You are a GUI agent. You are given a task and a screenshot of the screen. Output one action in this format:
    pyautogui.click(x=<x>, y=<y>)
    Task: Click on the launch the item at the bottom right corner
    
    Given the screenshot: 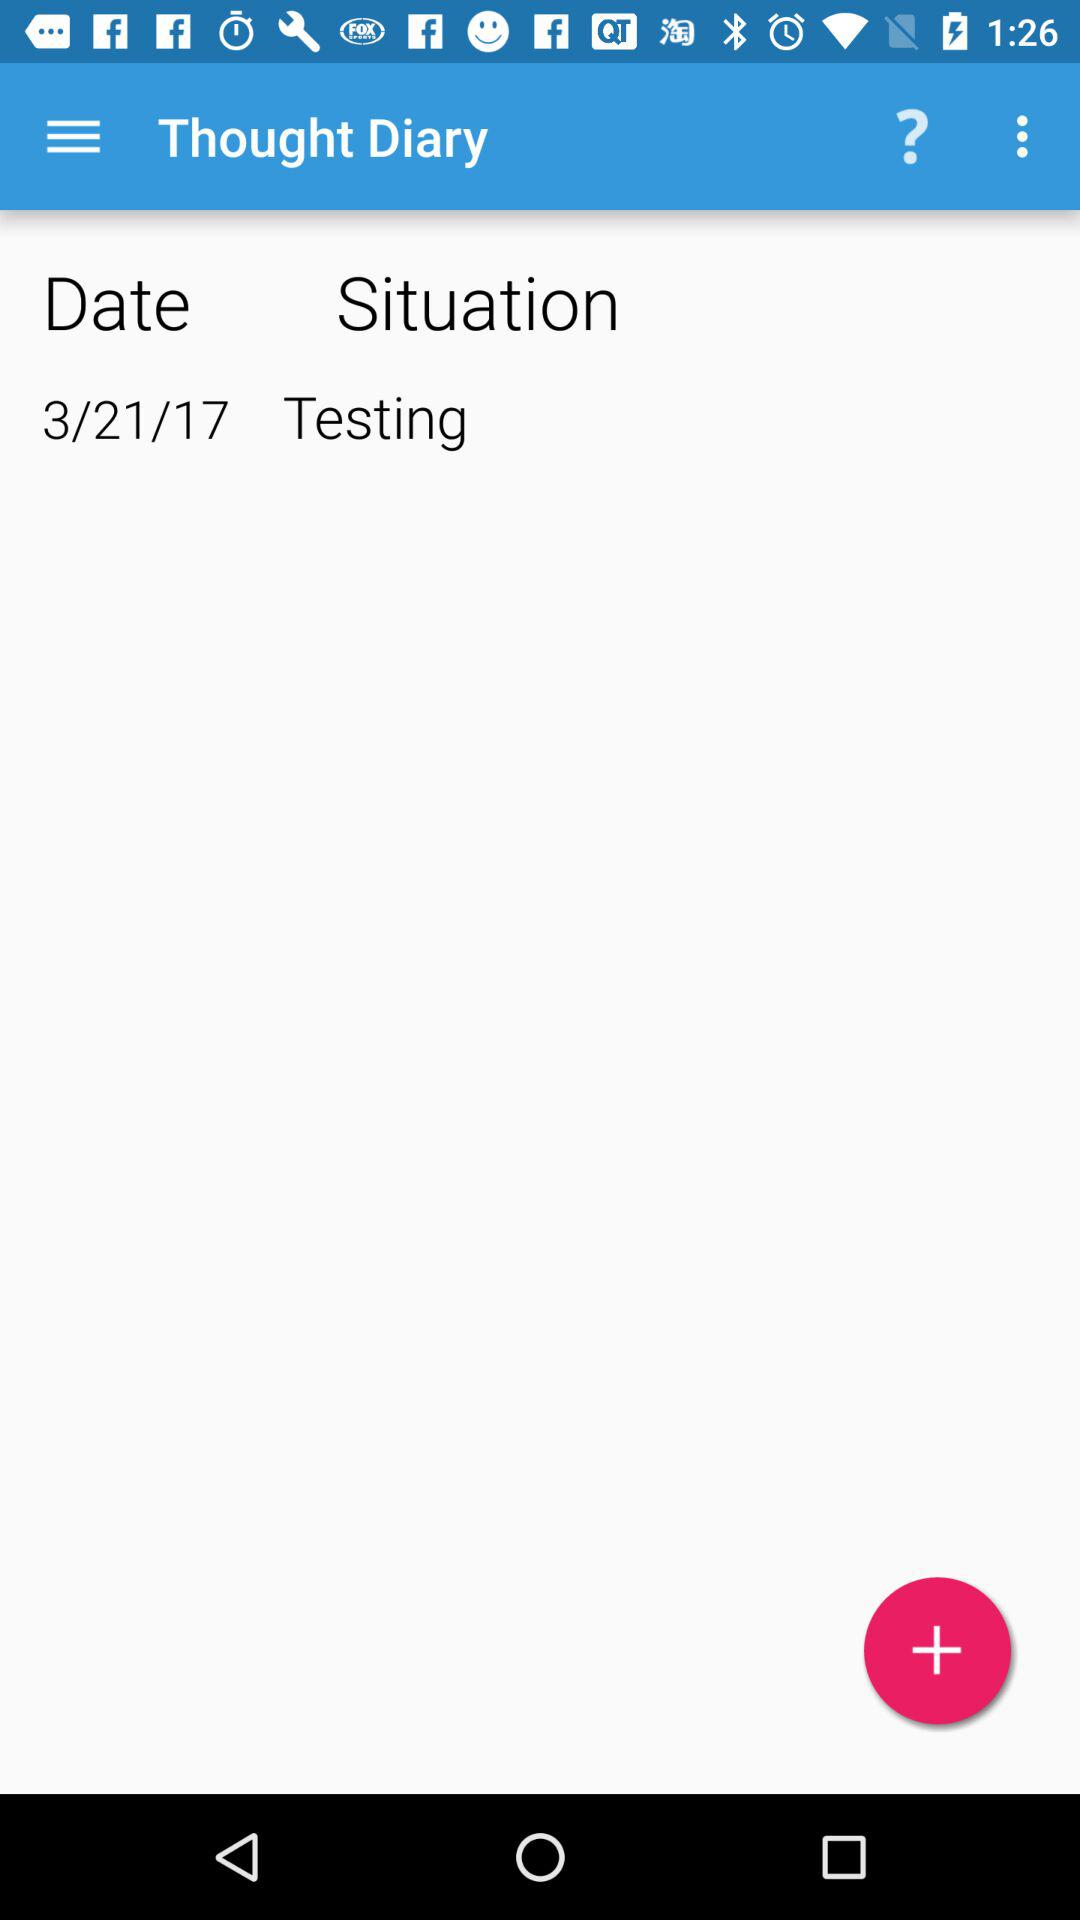 What is the action you would take?
    pyautogui.click(x=938, y=1650)
    